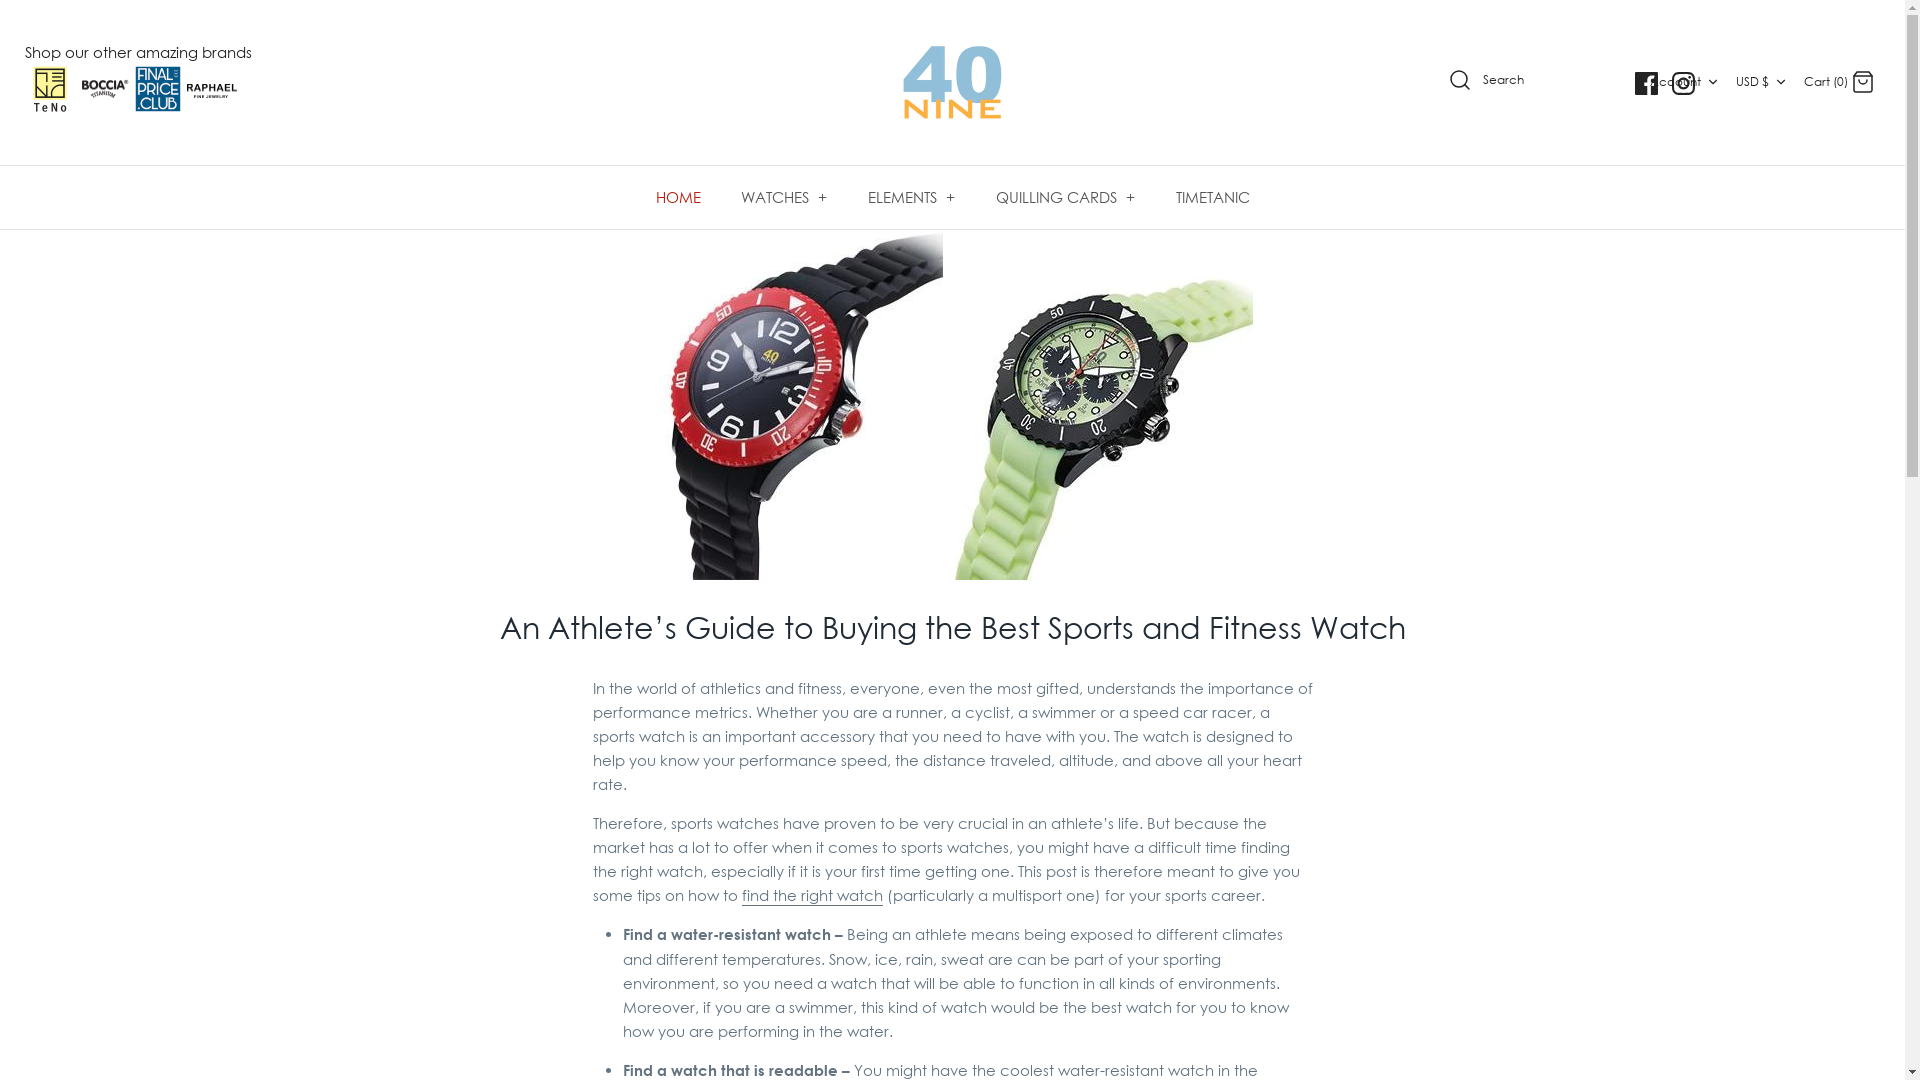  What do you see at coordinates (1066, 198) in the screenshot?
I see `QUILLING CARDS +` at bounding box center [1066, 198].